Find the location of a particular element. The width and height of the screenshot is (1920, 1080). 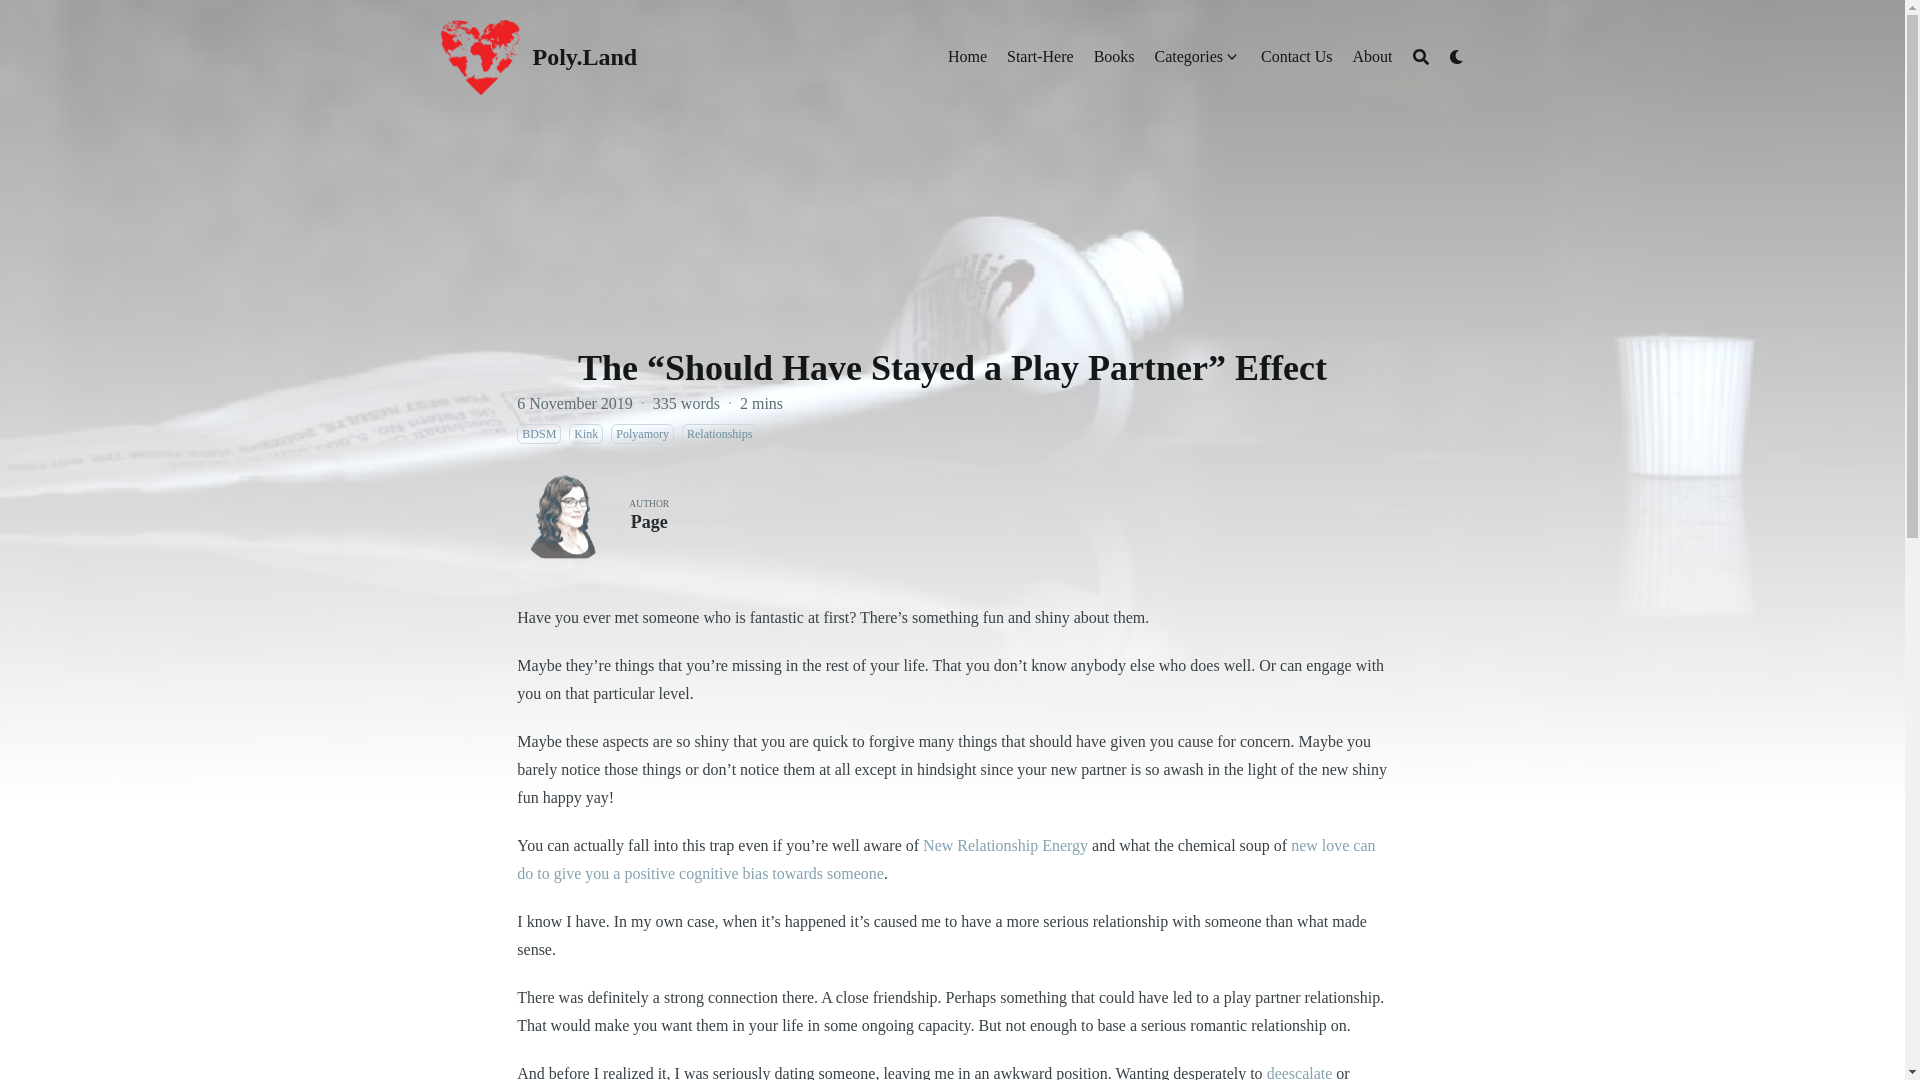

Home is located at coordinates (967, 57).